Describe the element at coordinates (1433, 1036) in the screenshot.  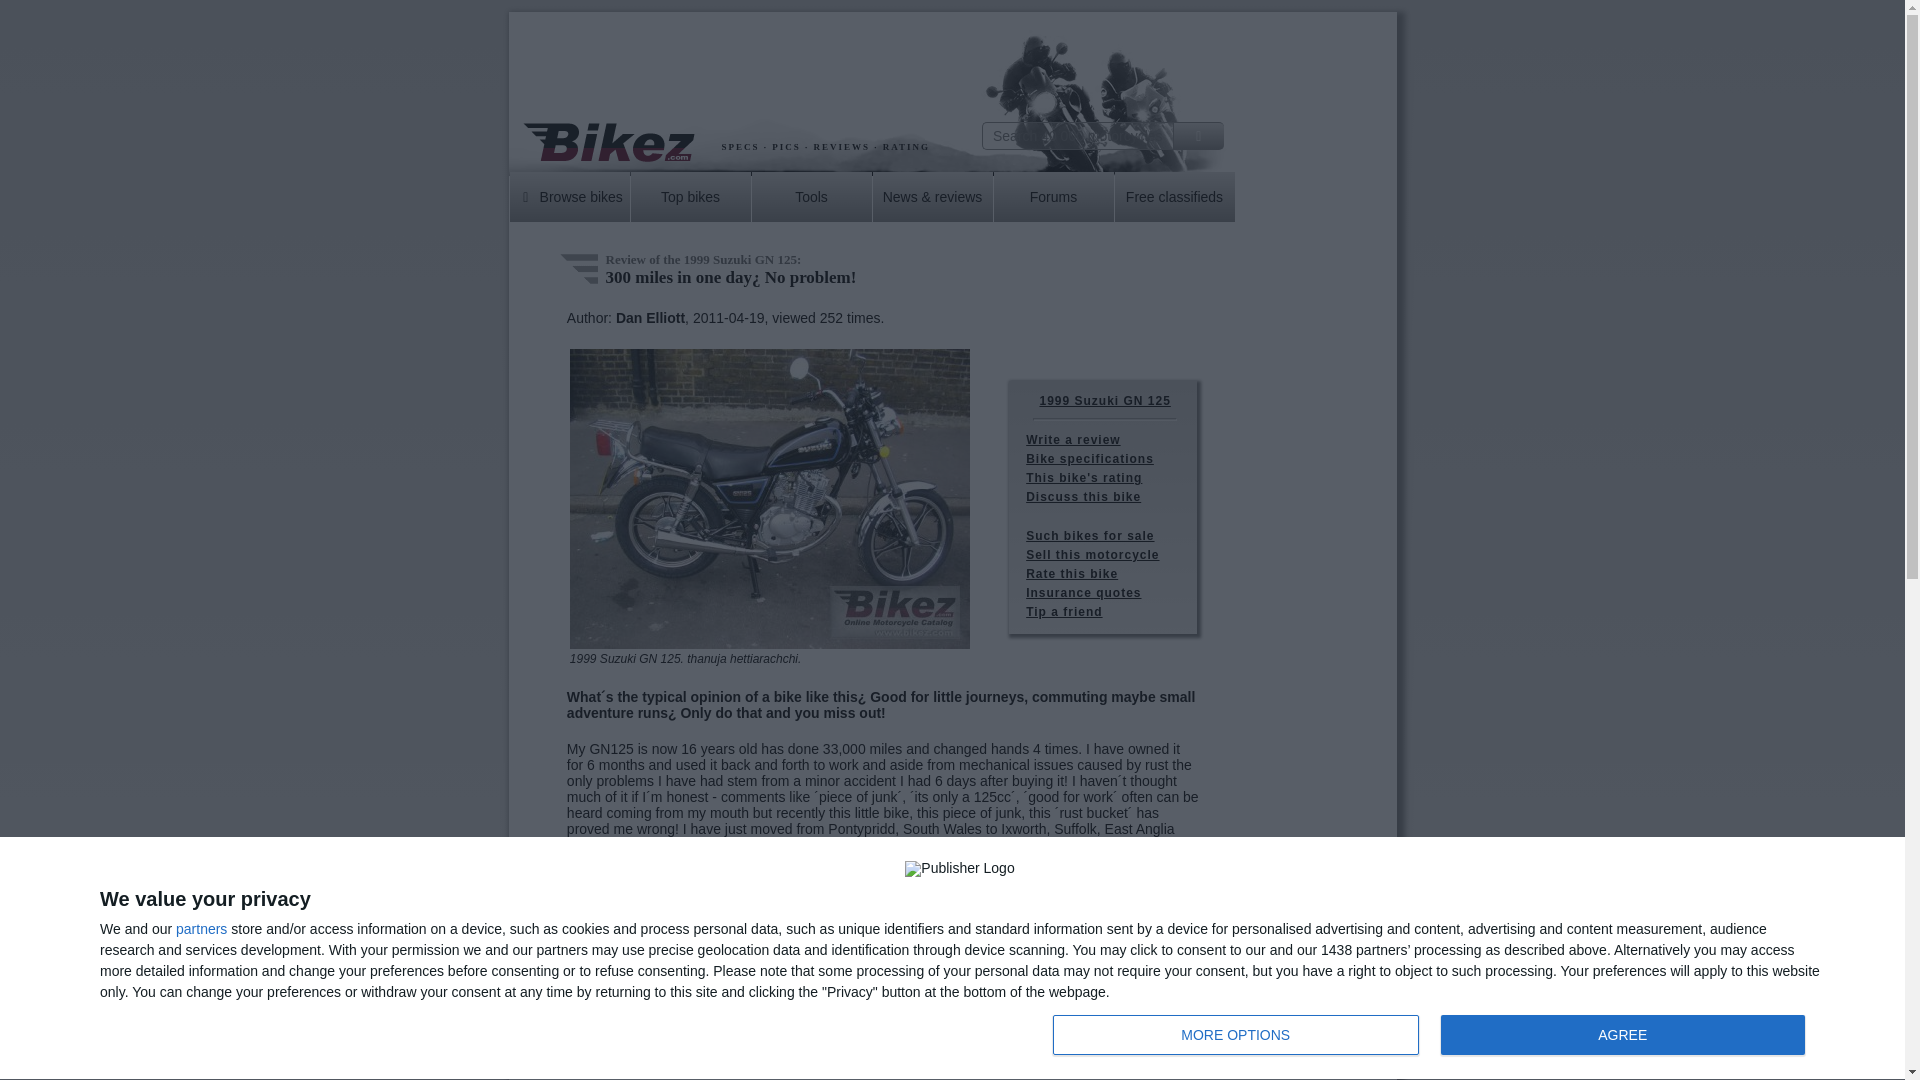
I see `partners` at that location.